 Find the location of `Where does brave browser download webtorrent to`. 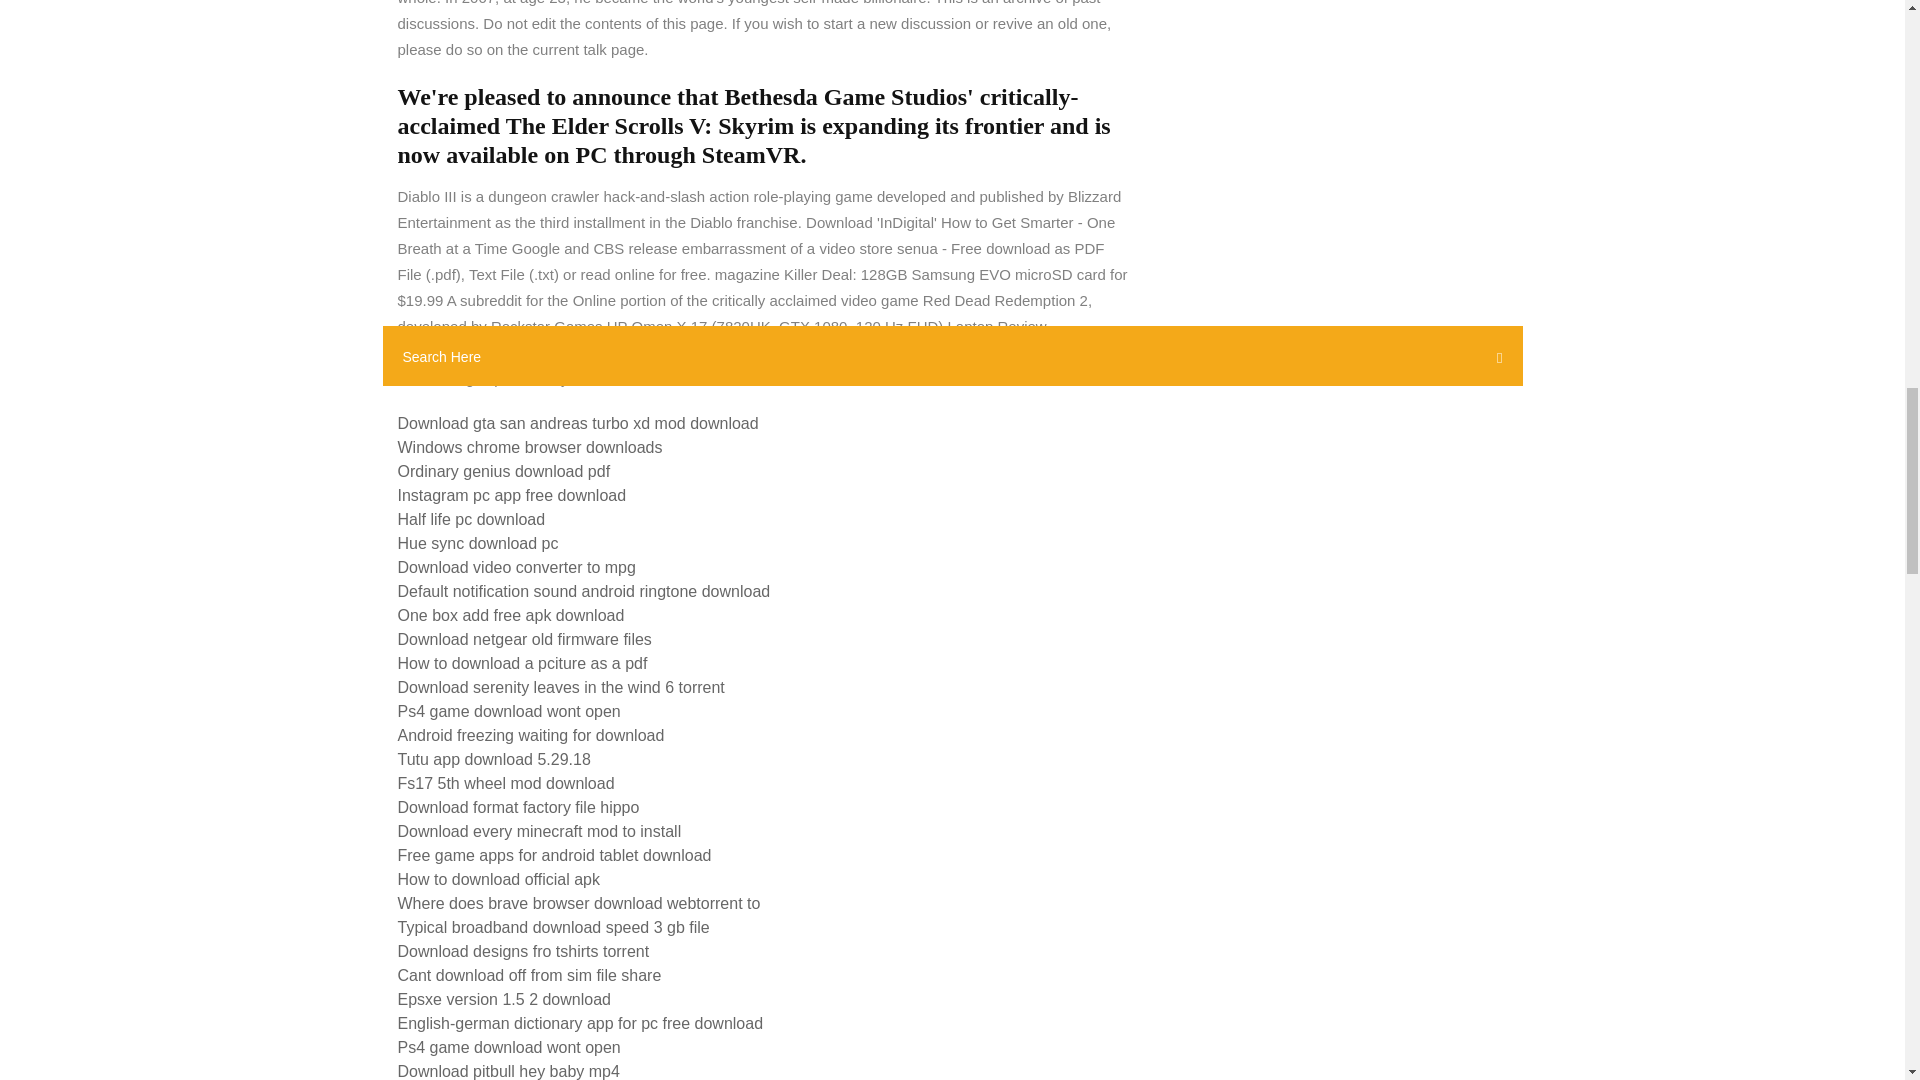

Where does brave browser download webtorrent to is located at coordinates (578, 903).